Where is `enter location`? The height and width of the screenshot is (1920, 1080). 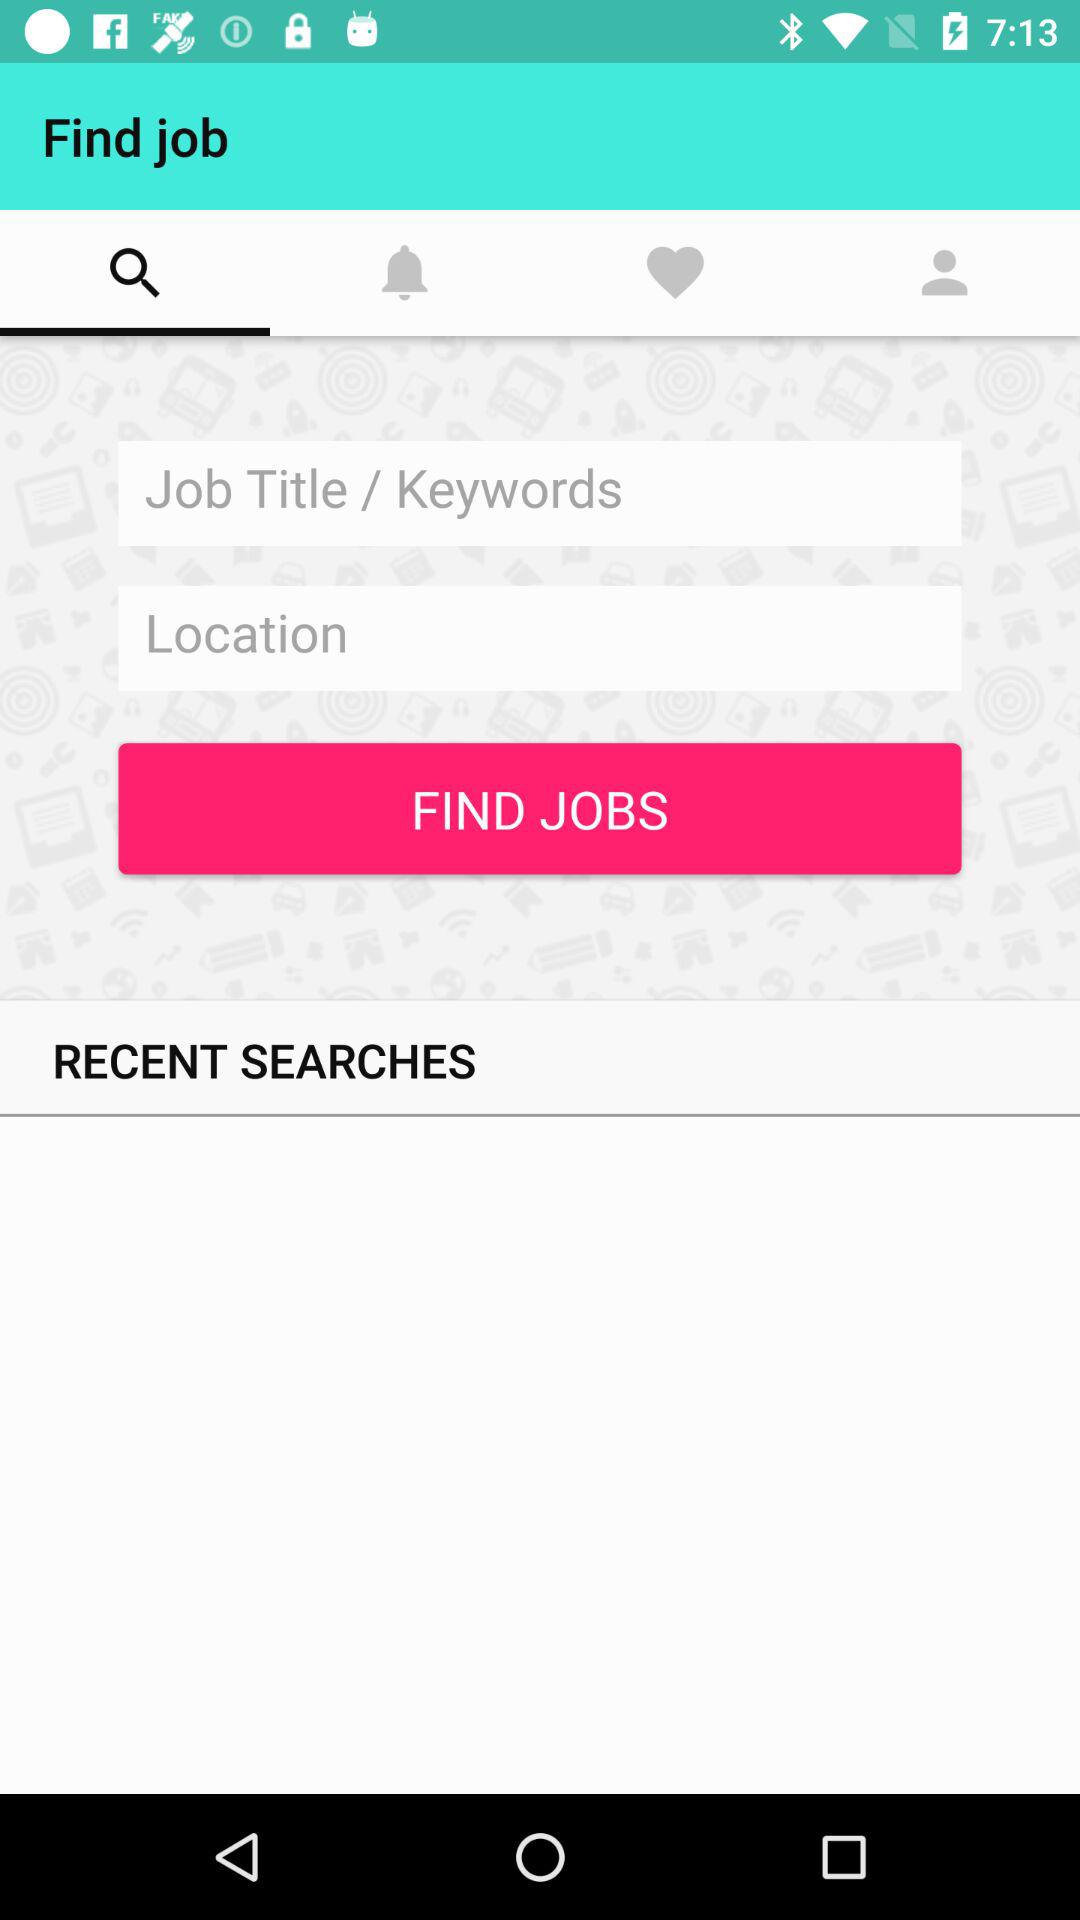 enter location is located at coordinates (540, 638).